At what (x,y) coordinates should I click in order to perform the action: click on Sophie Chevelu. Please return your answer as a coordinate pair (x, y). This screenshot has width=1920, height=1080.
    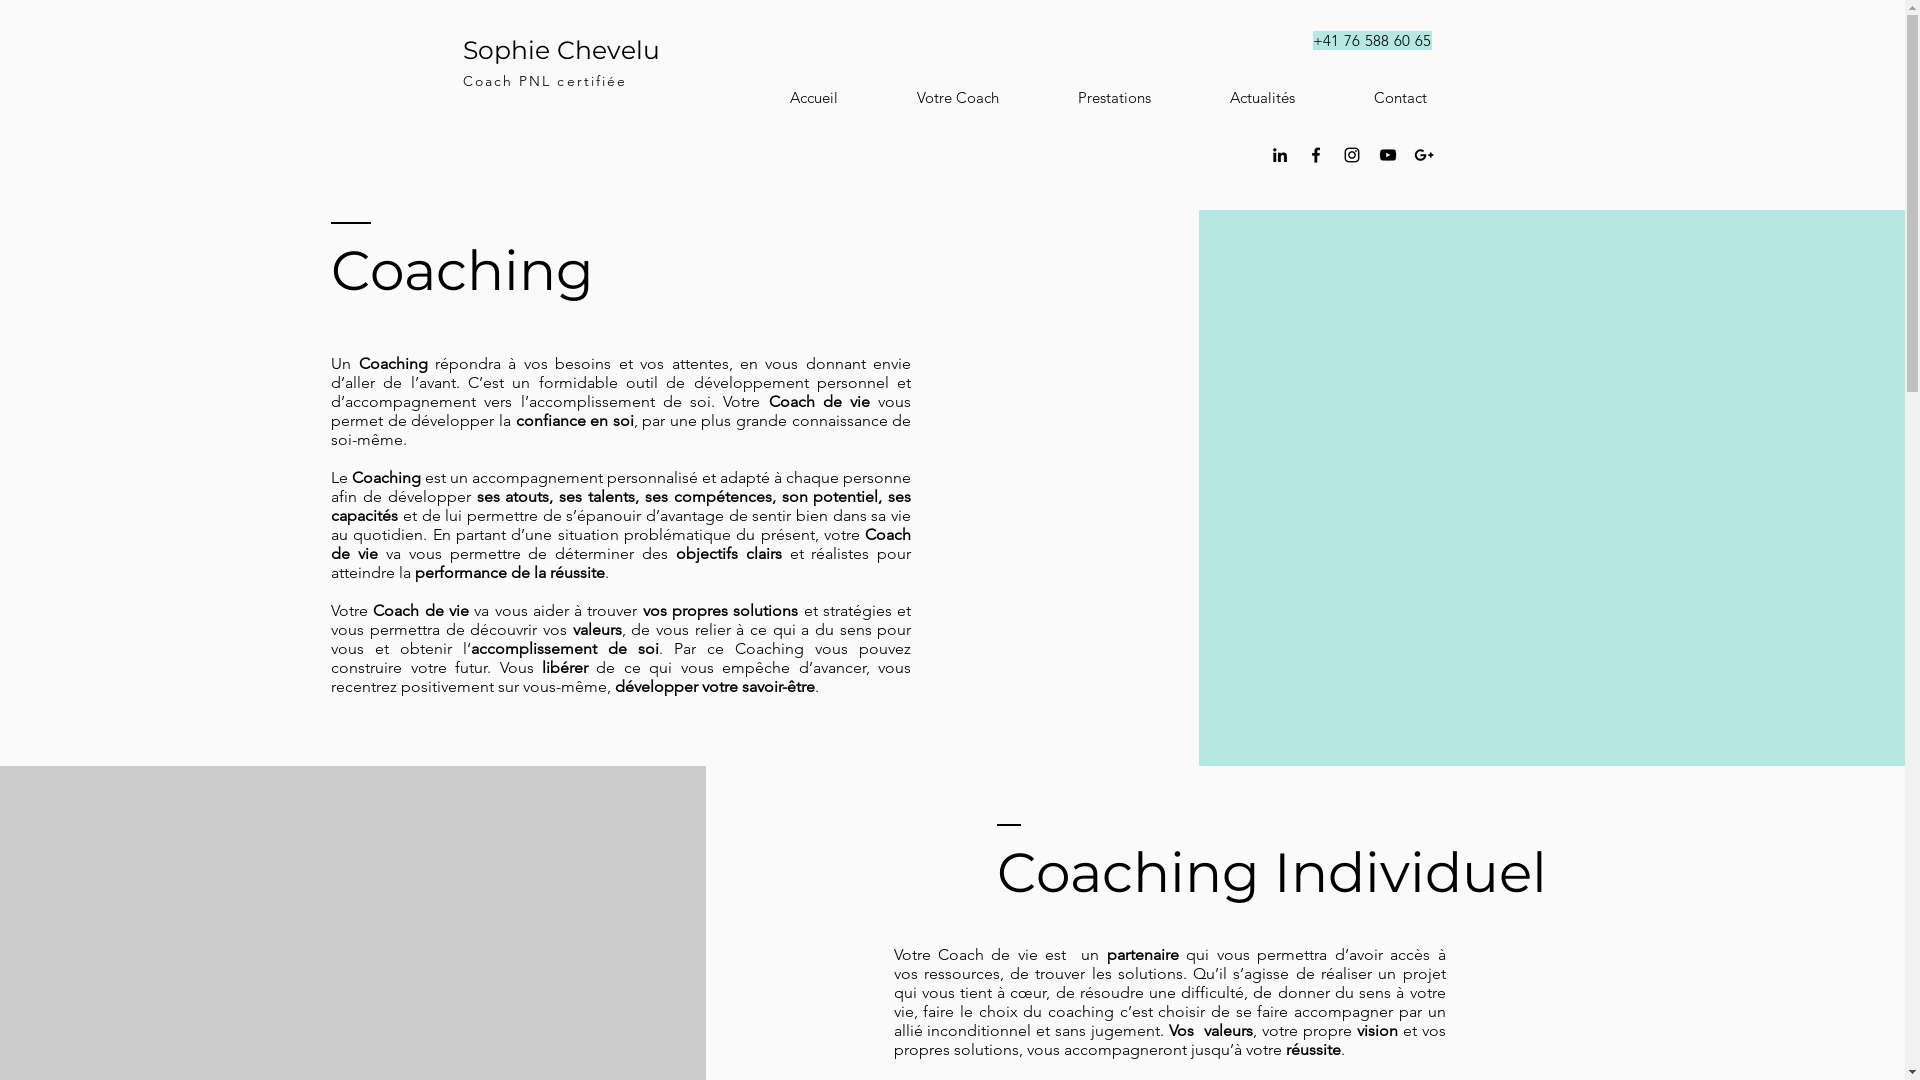
    Looking at the image, I should click on (560, 50).